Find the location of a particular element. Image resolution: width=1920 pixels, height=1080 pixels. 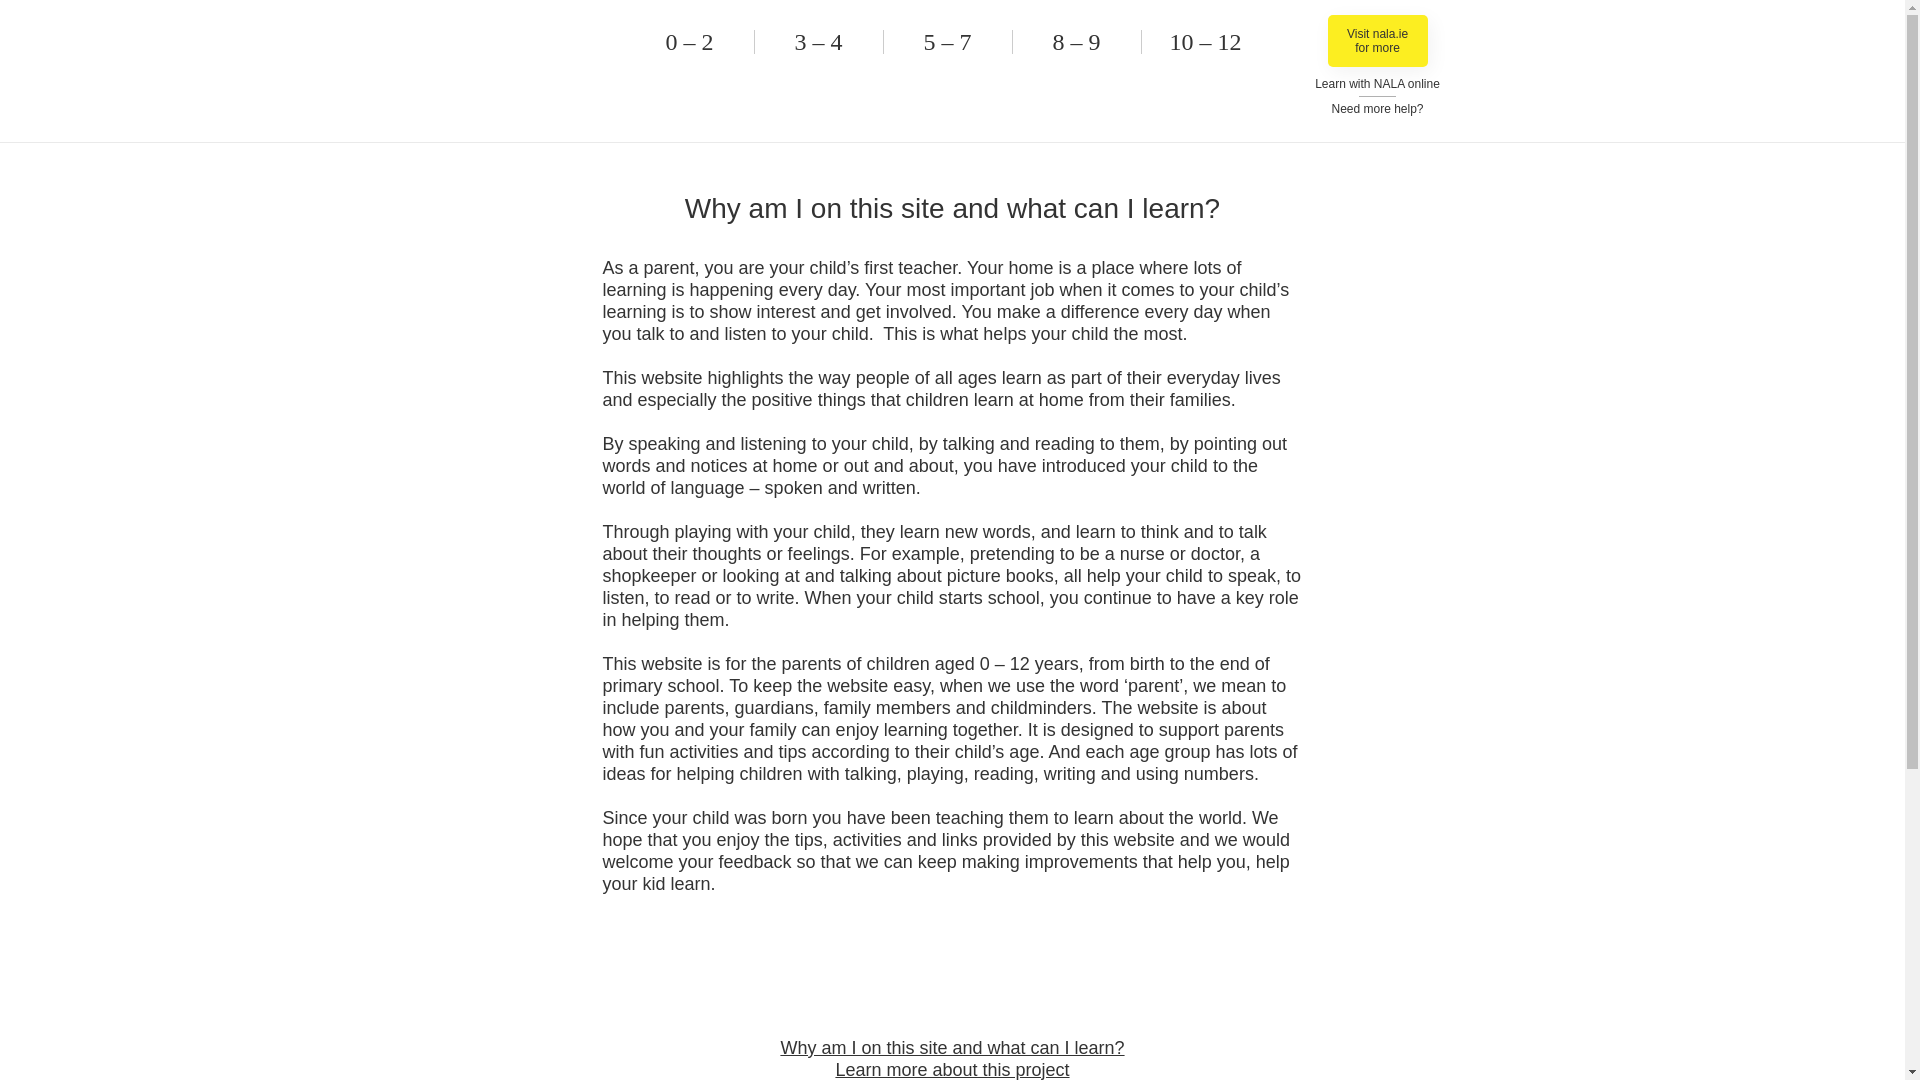

Menu is located at coordinates (522, 60).